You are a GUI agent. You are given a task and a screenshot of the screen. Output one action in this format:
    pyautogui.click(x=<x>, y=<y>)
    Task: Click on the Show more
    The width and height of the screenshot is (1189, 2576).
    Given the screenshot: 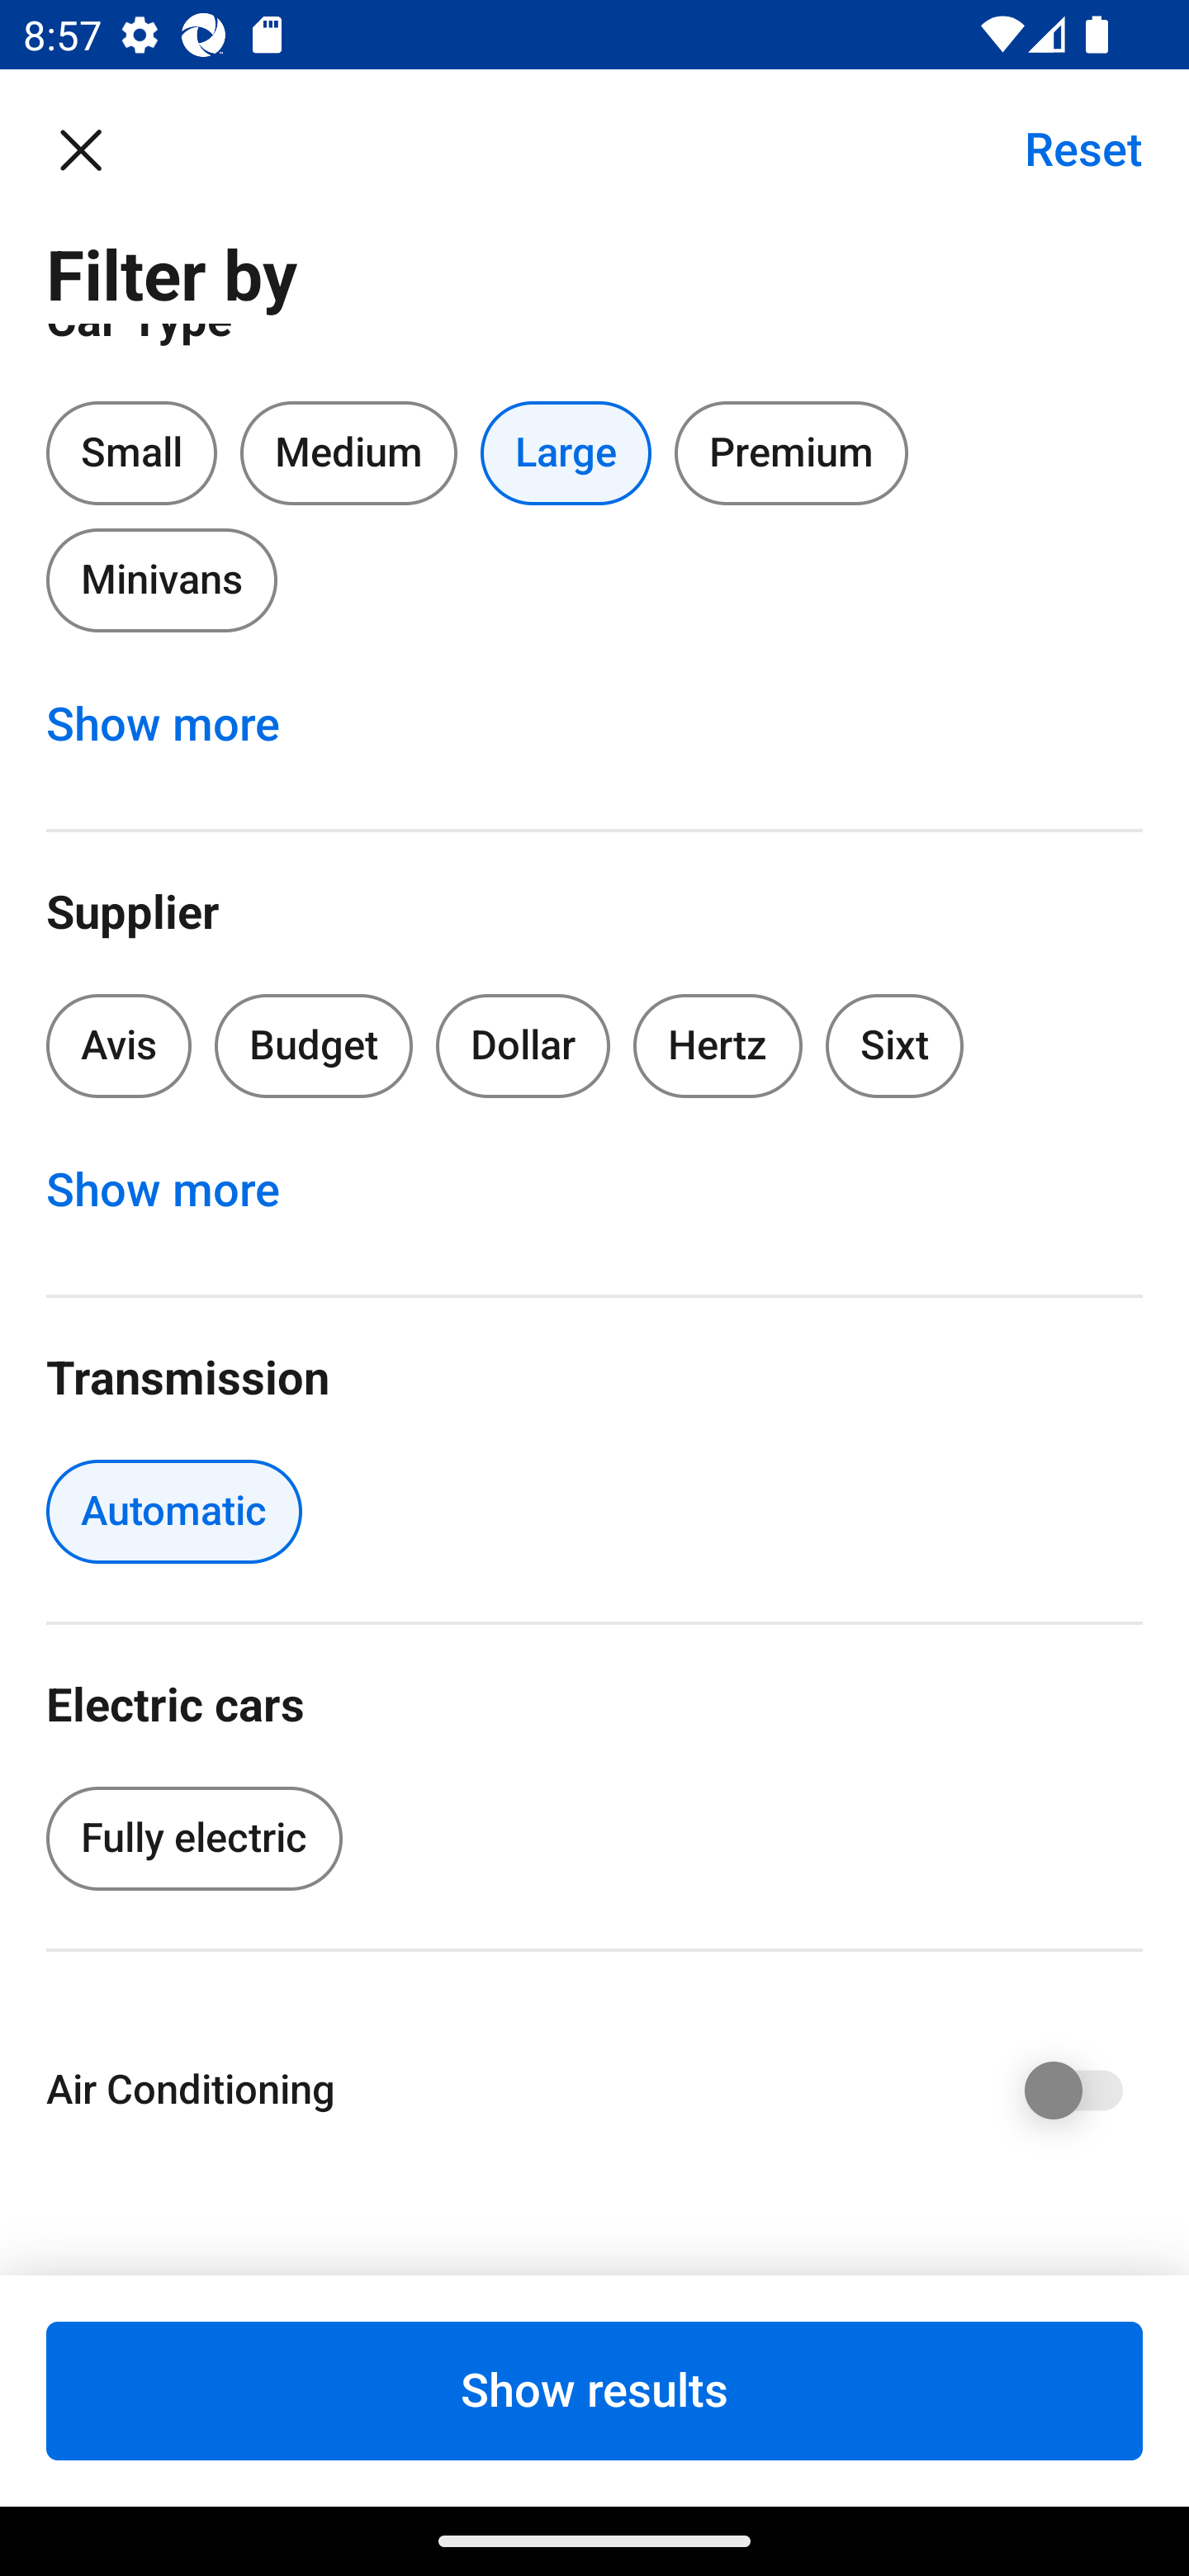 What is the action you would take?
    pyautogui.click(x=180, y=1190)
    